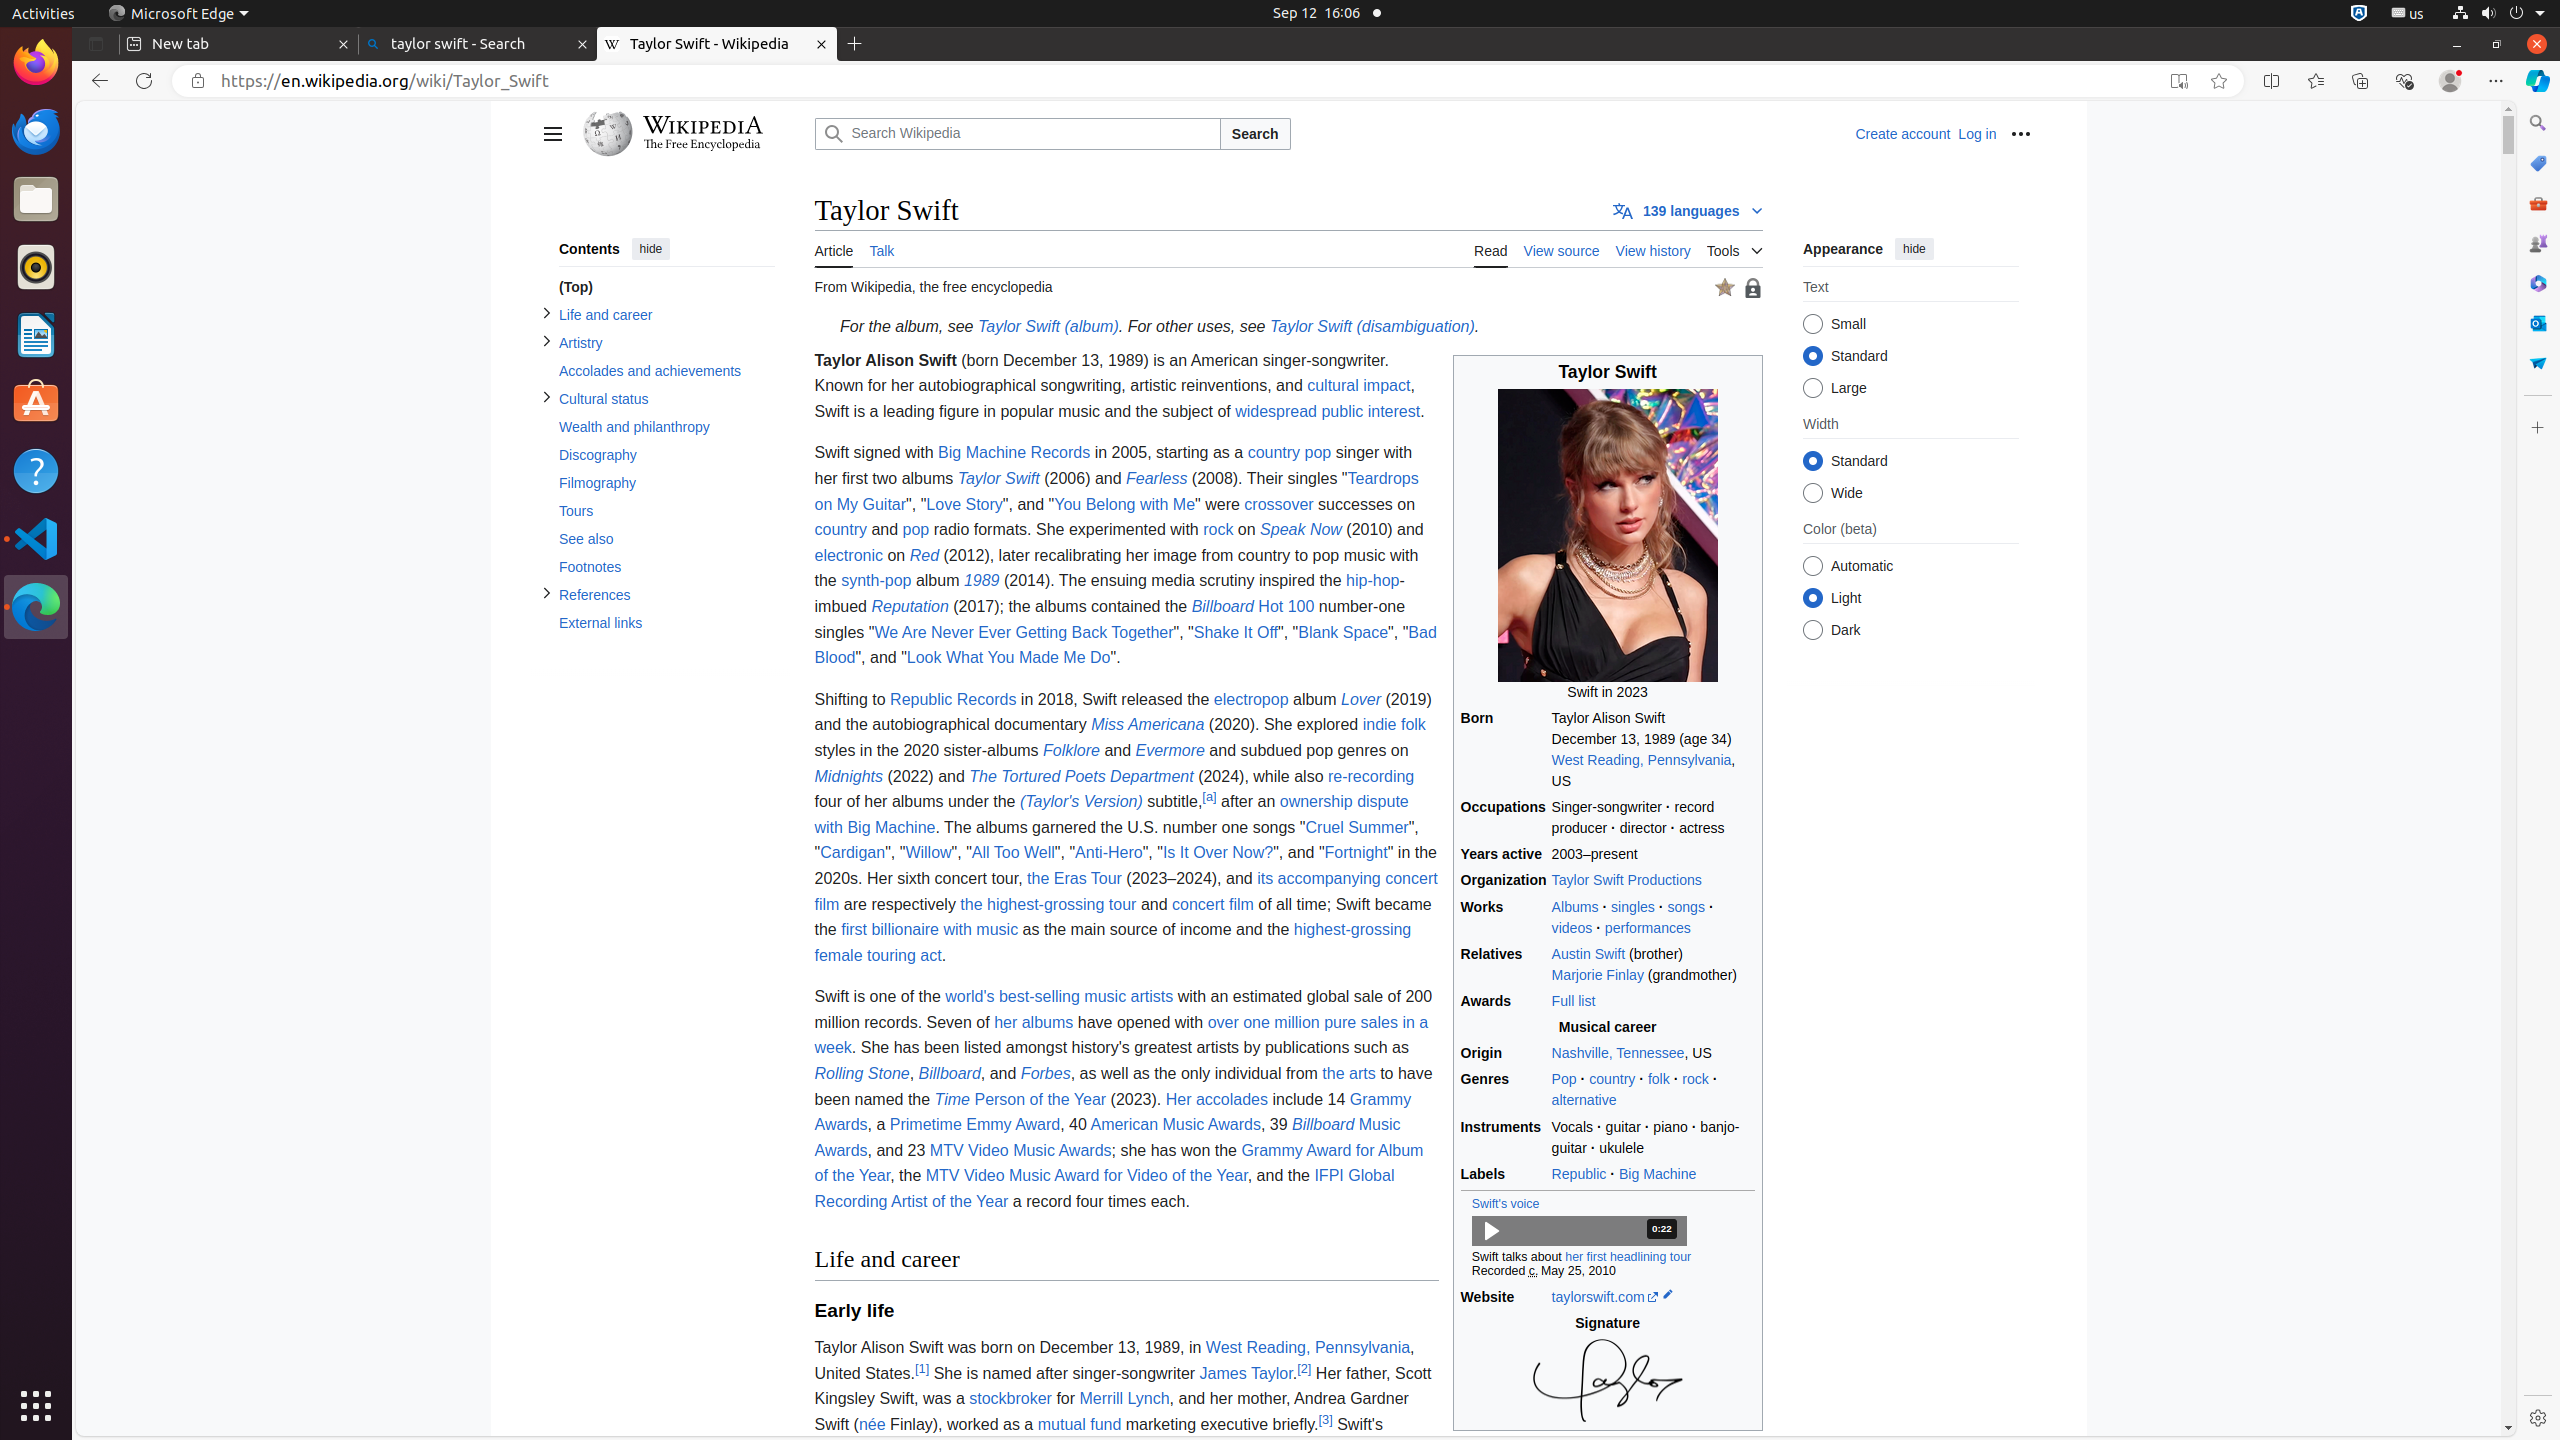  I want to click on Add this page to favorites (Ctrl+D), so click(2219, 81).